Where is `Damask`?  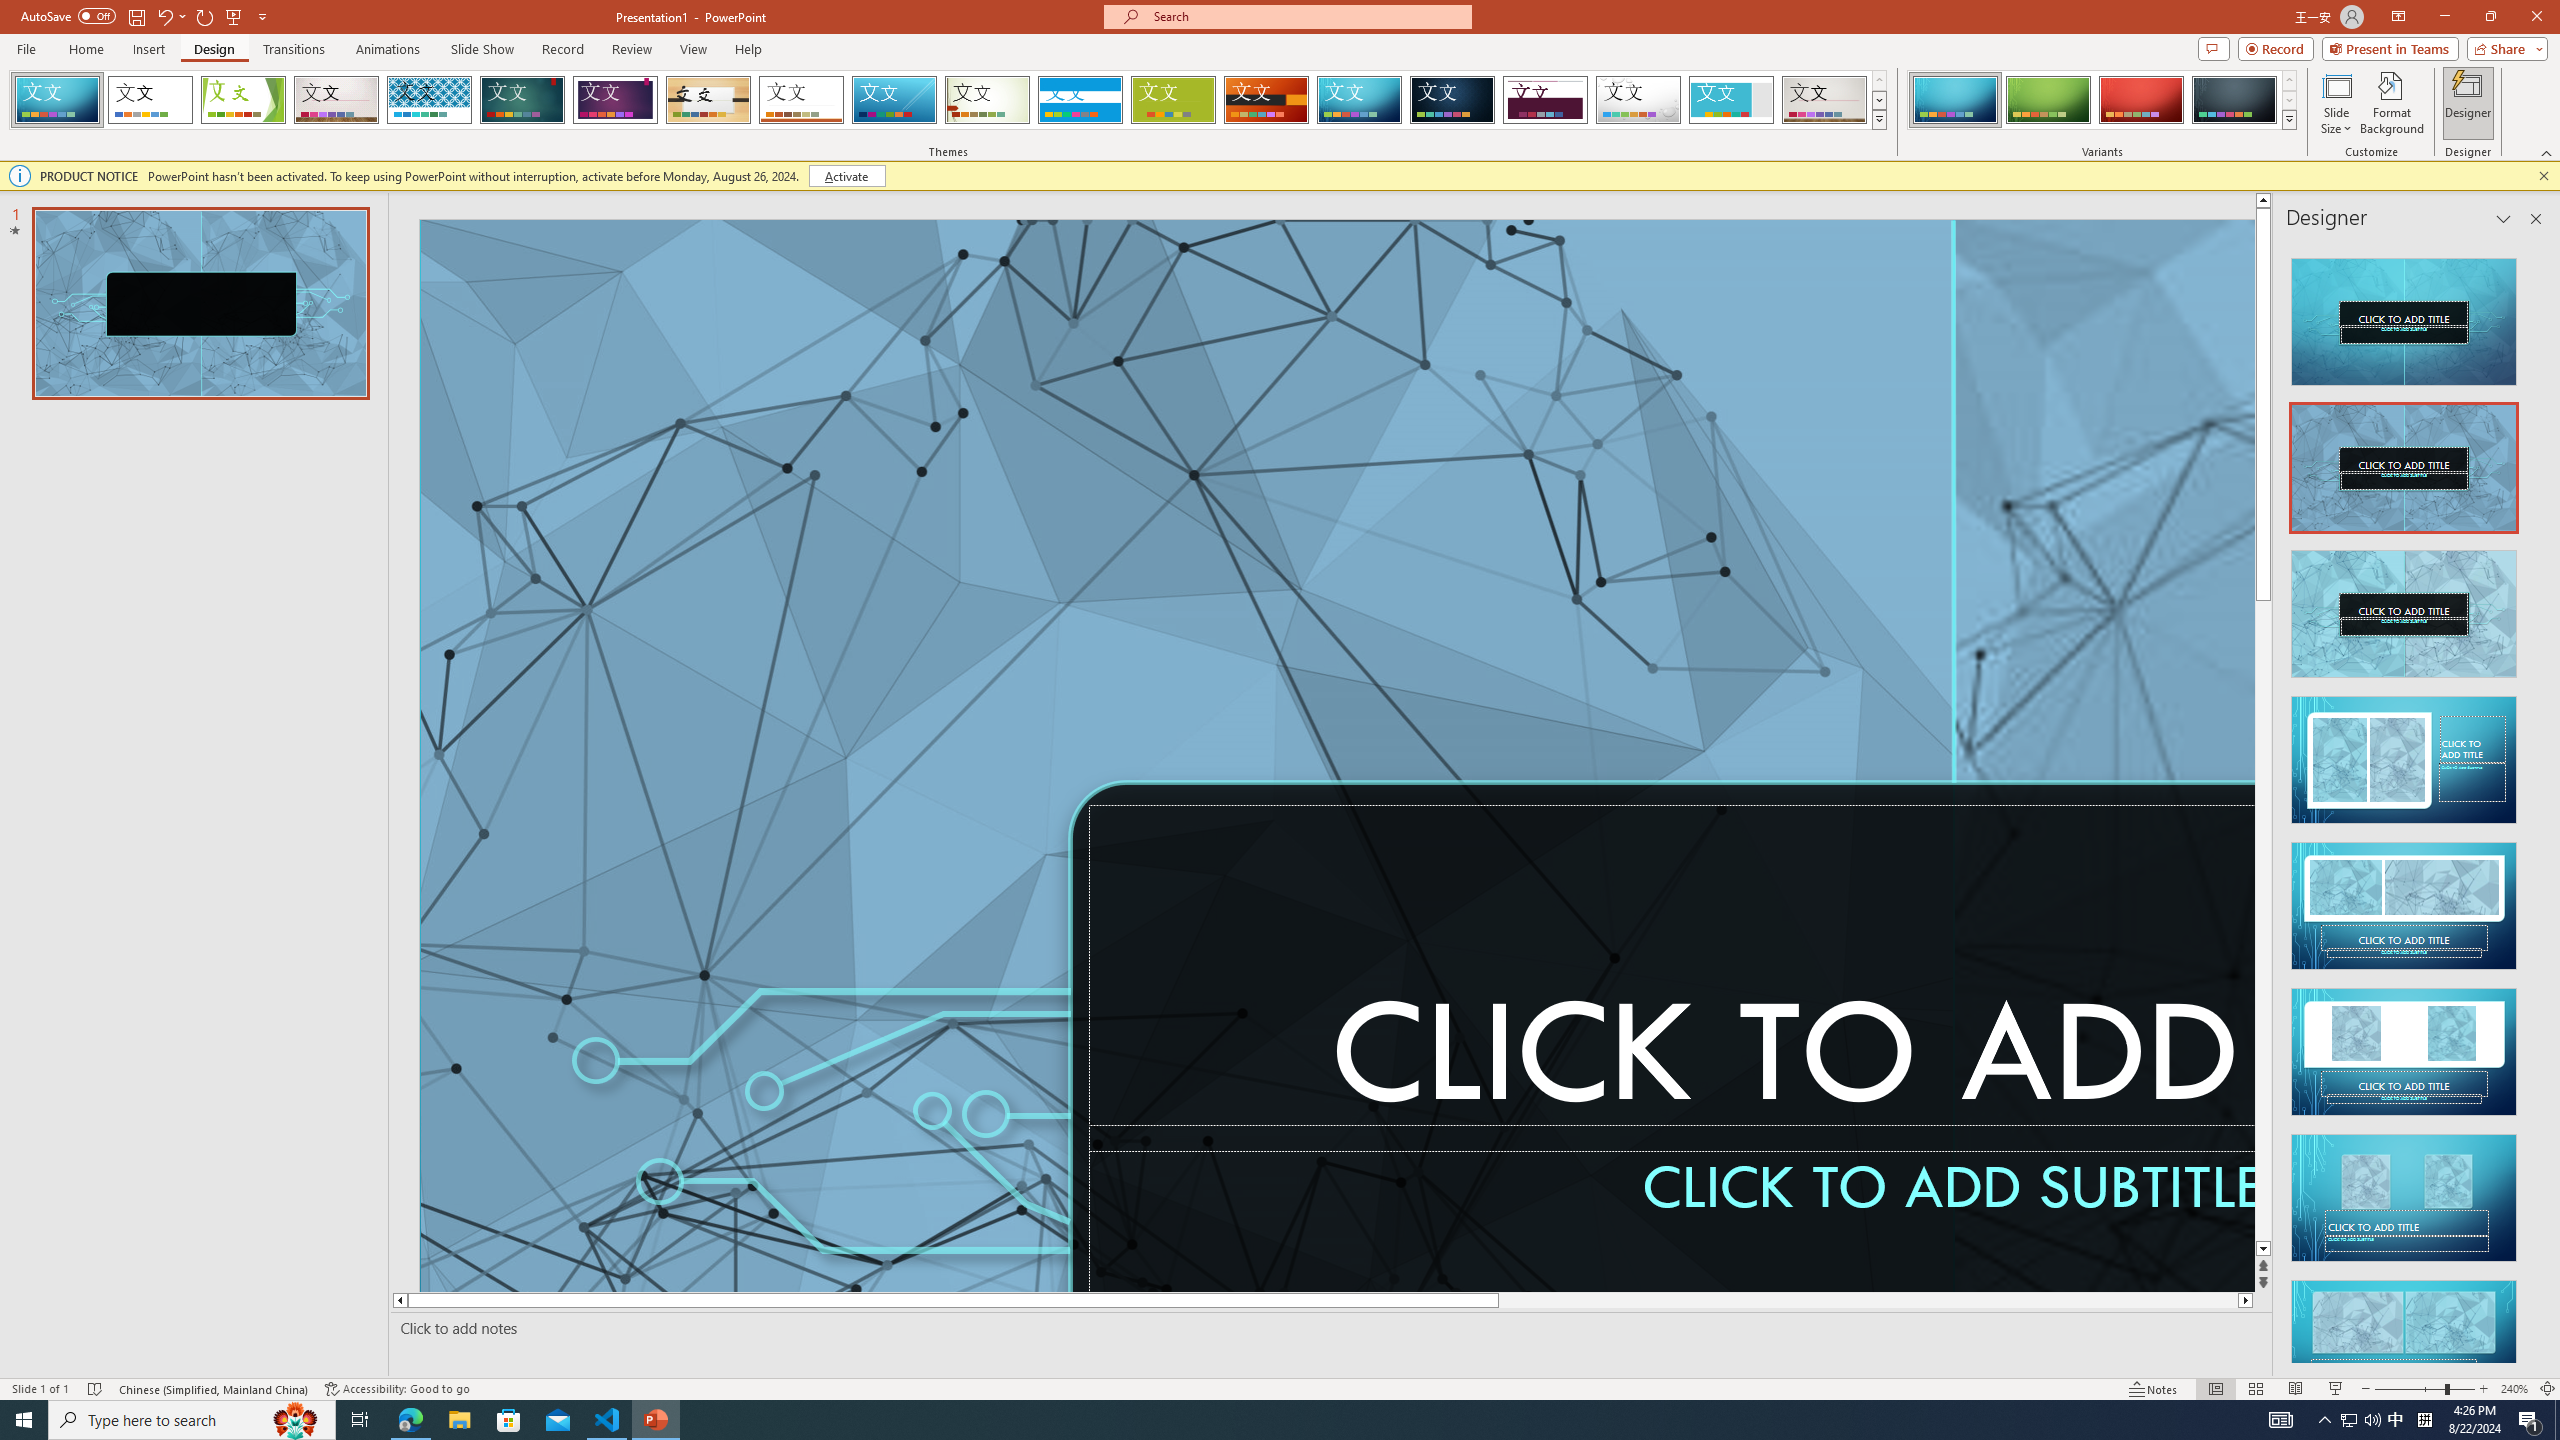
Damask is located at coordinates (1452, 100).